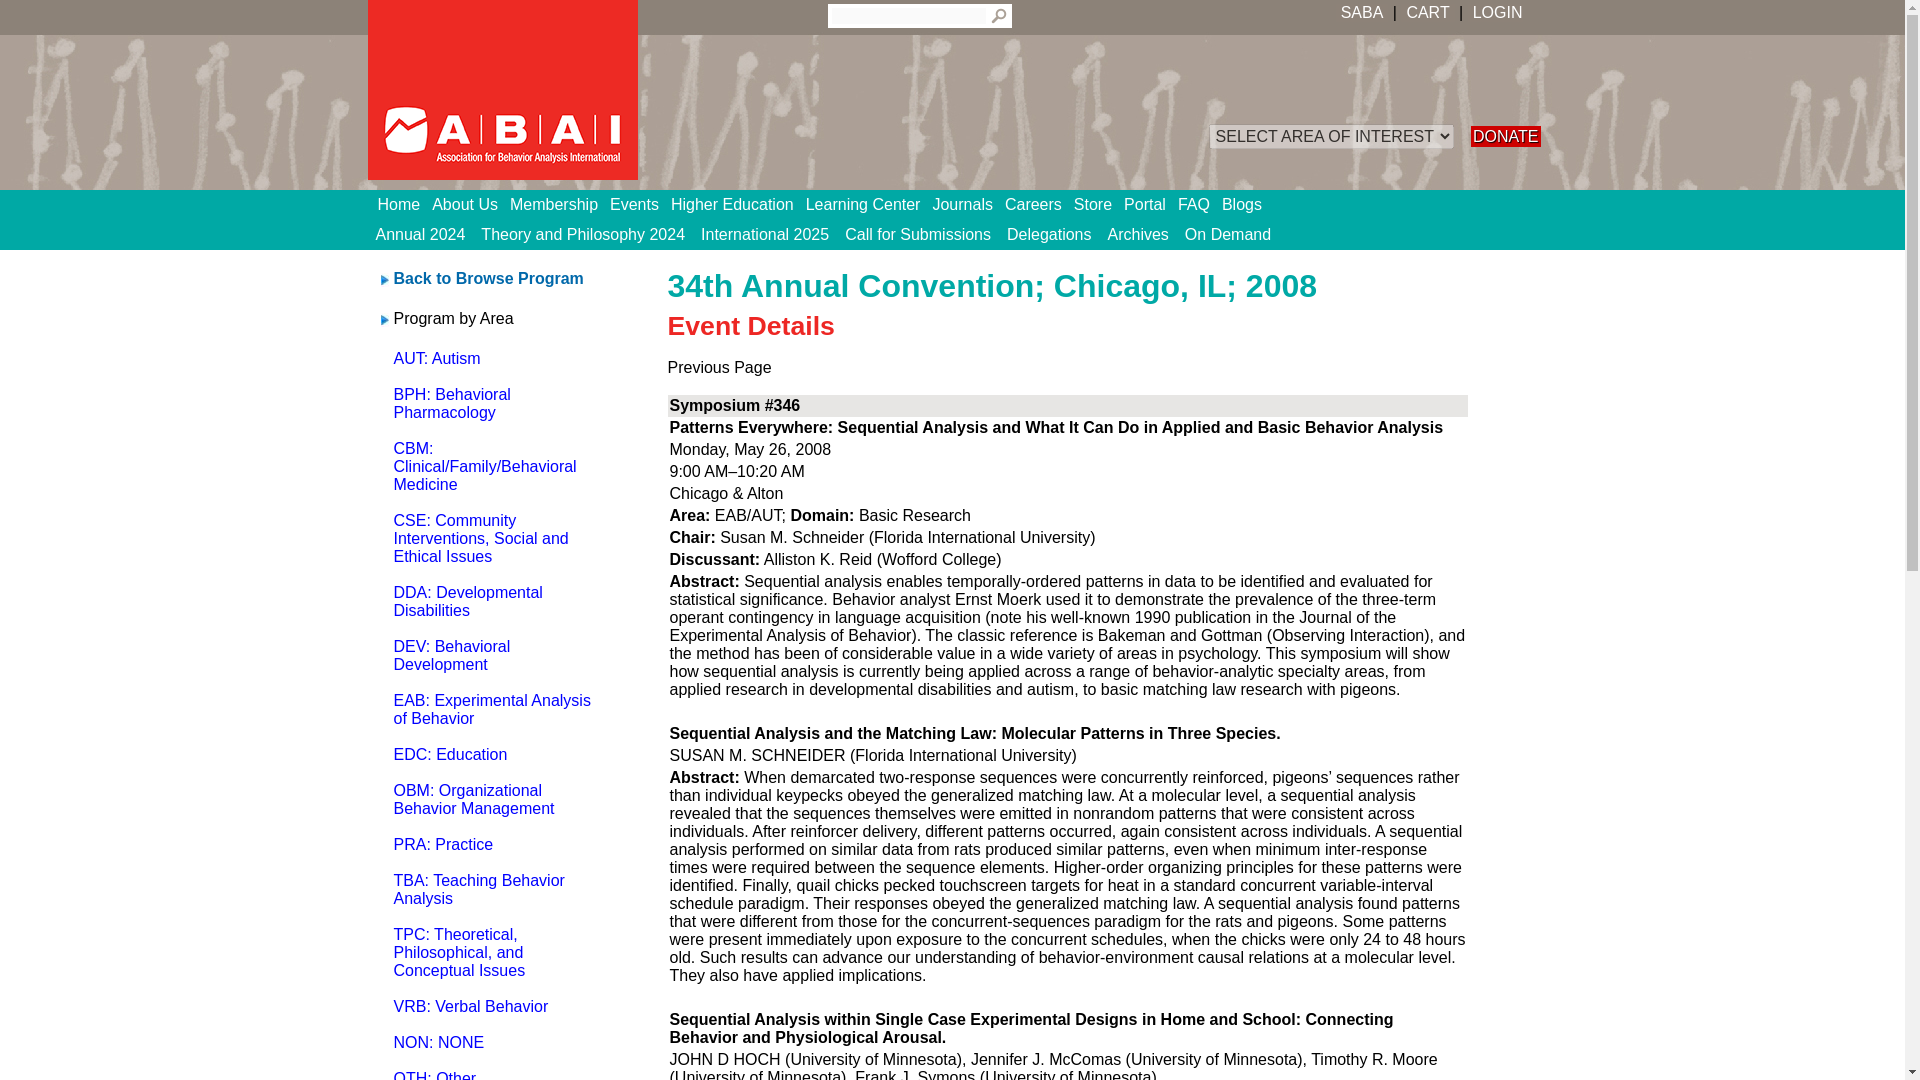  Describe the element at coordinates (488, 278) in the screenshot. I see `Back to Browse Program` at that location.